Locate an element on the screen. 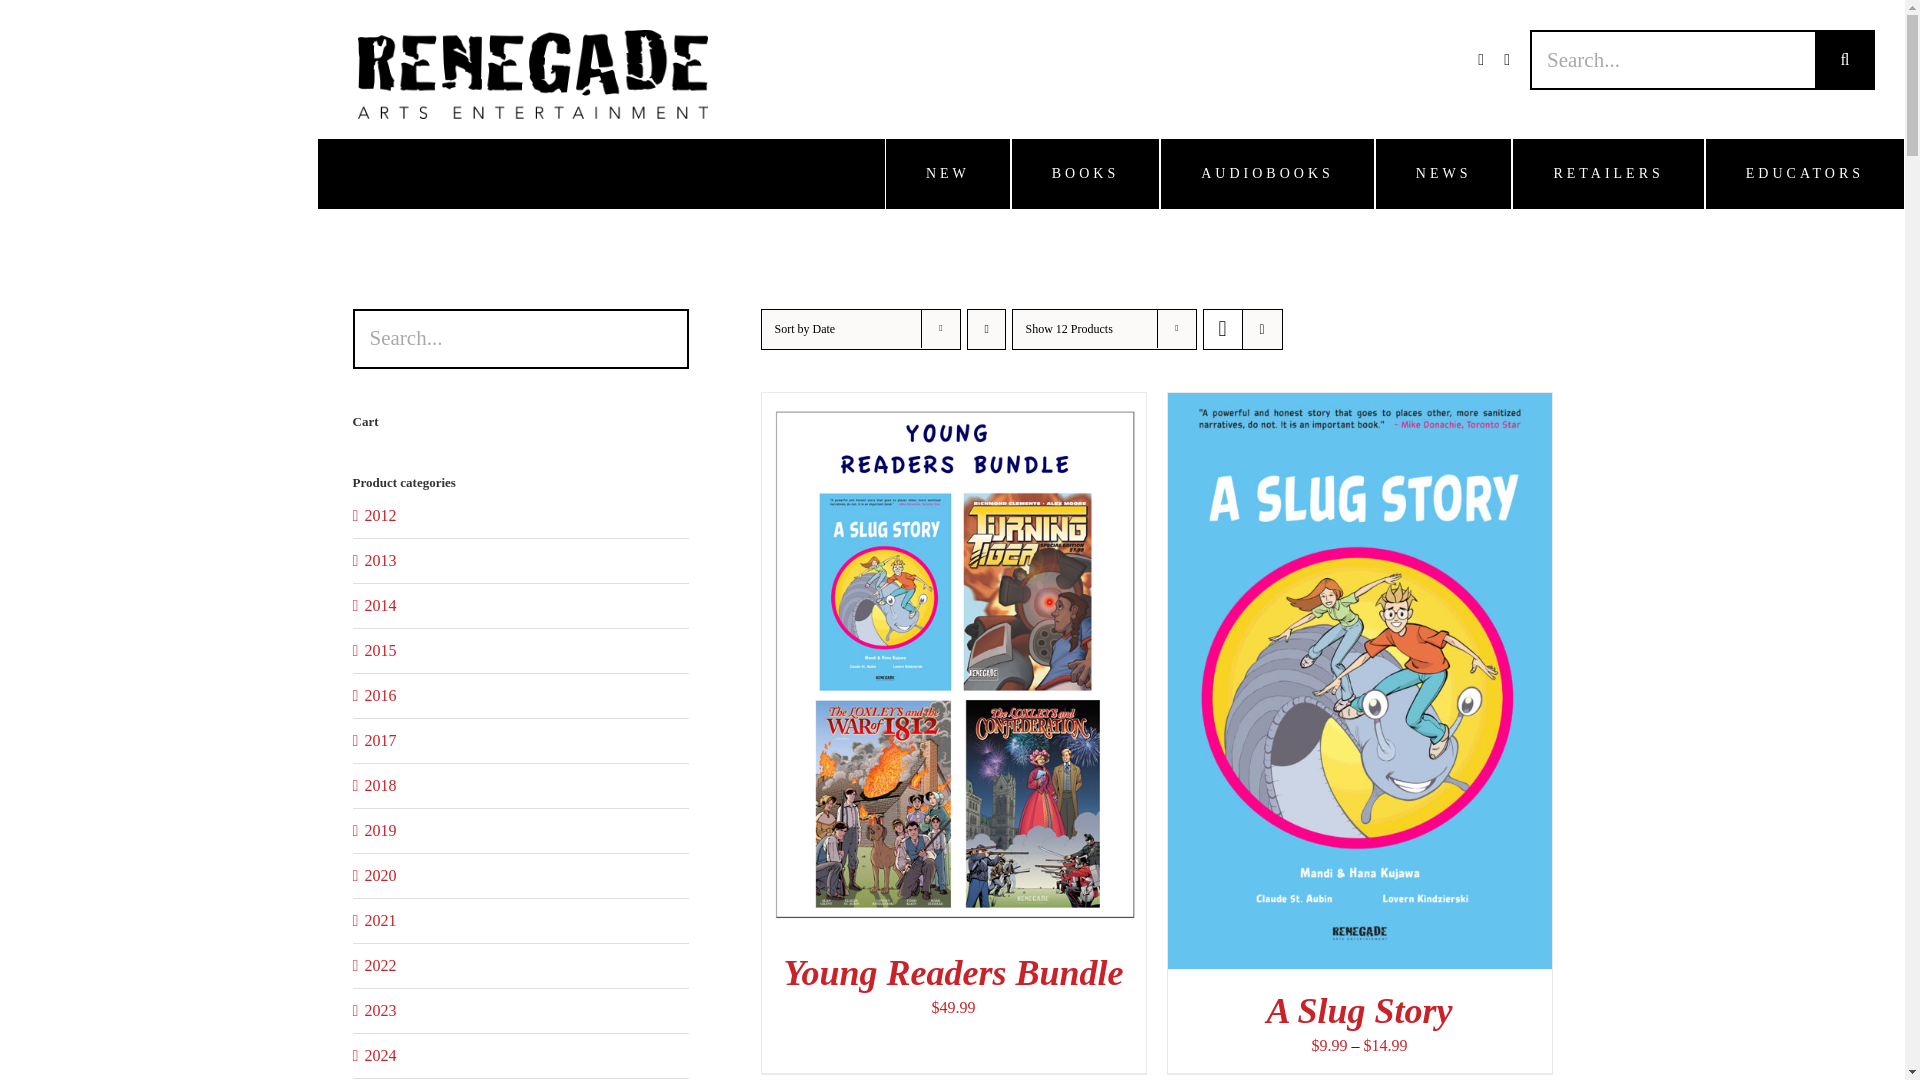 Image resolution: width=1920 pixels, height=1080 pixels. Sort by Date is located at coordinates (804, 328).